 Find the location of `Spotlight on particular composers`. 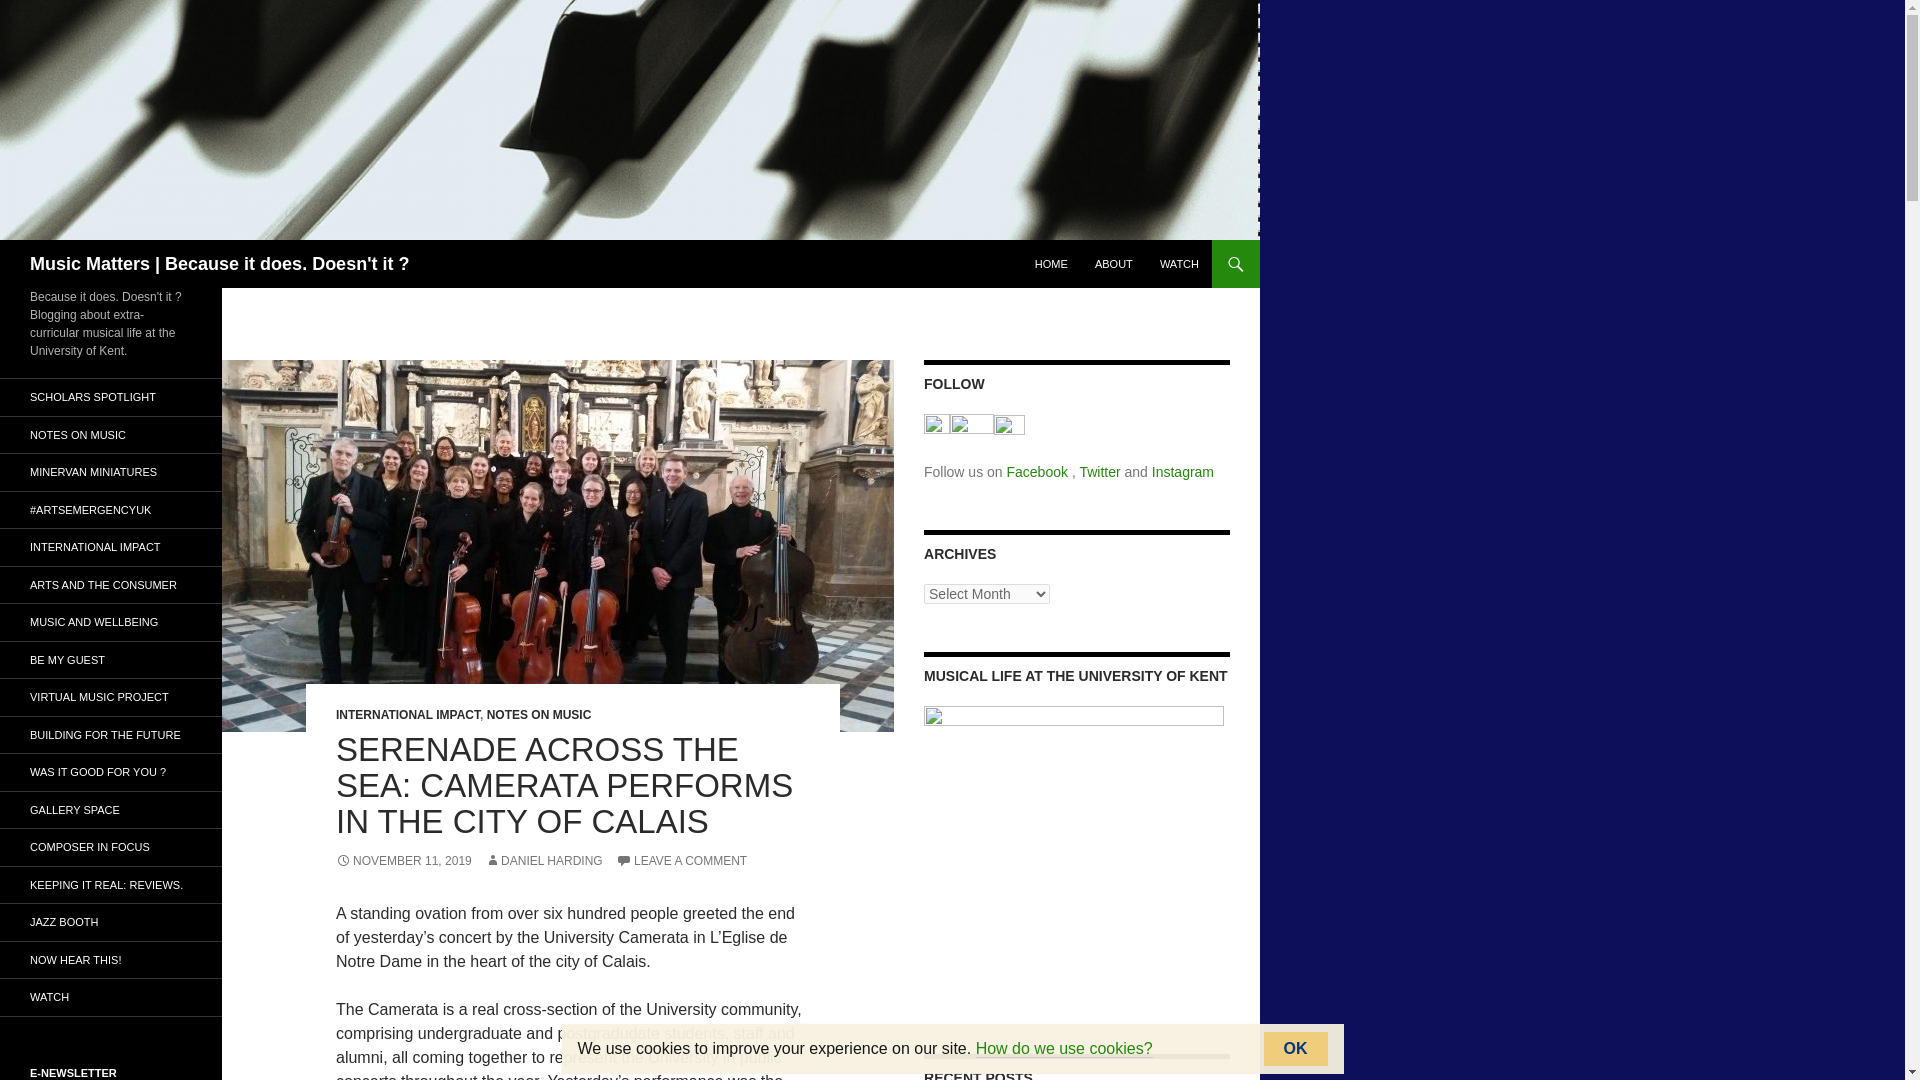

Spotlight on particular composers is located at coordinates (111, 848).